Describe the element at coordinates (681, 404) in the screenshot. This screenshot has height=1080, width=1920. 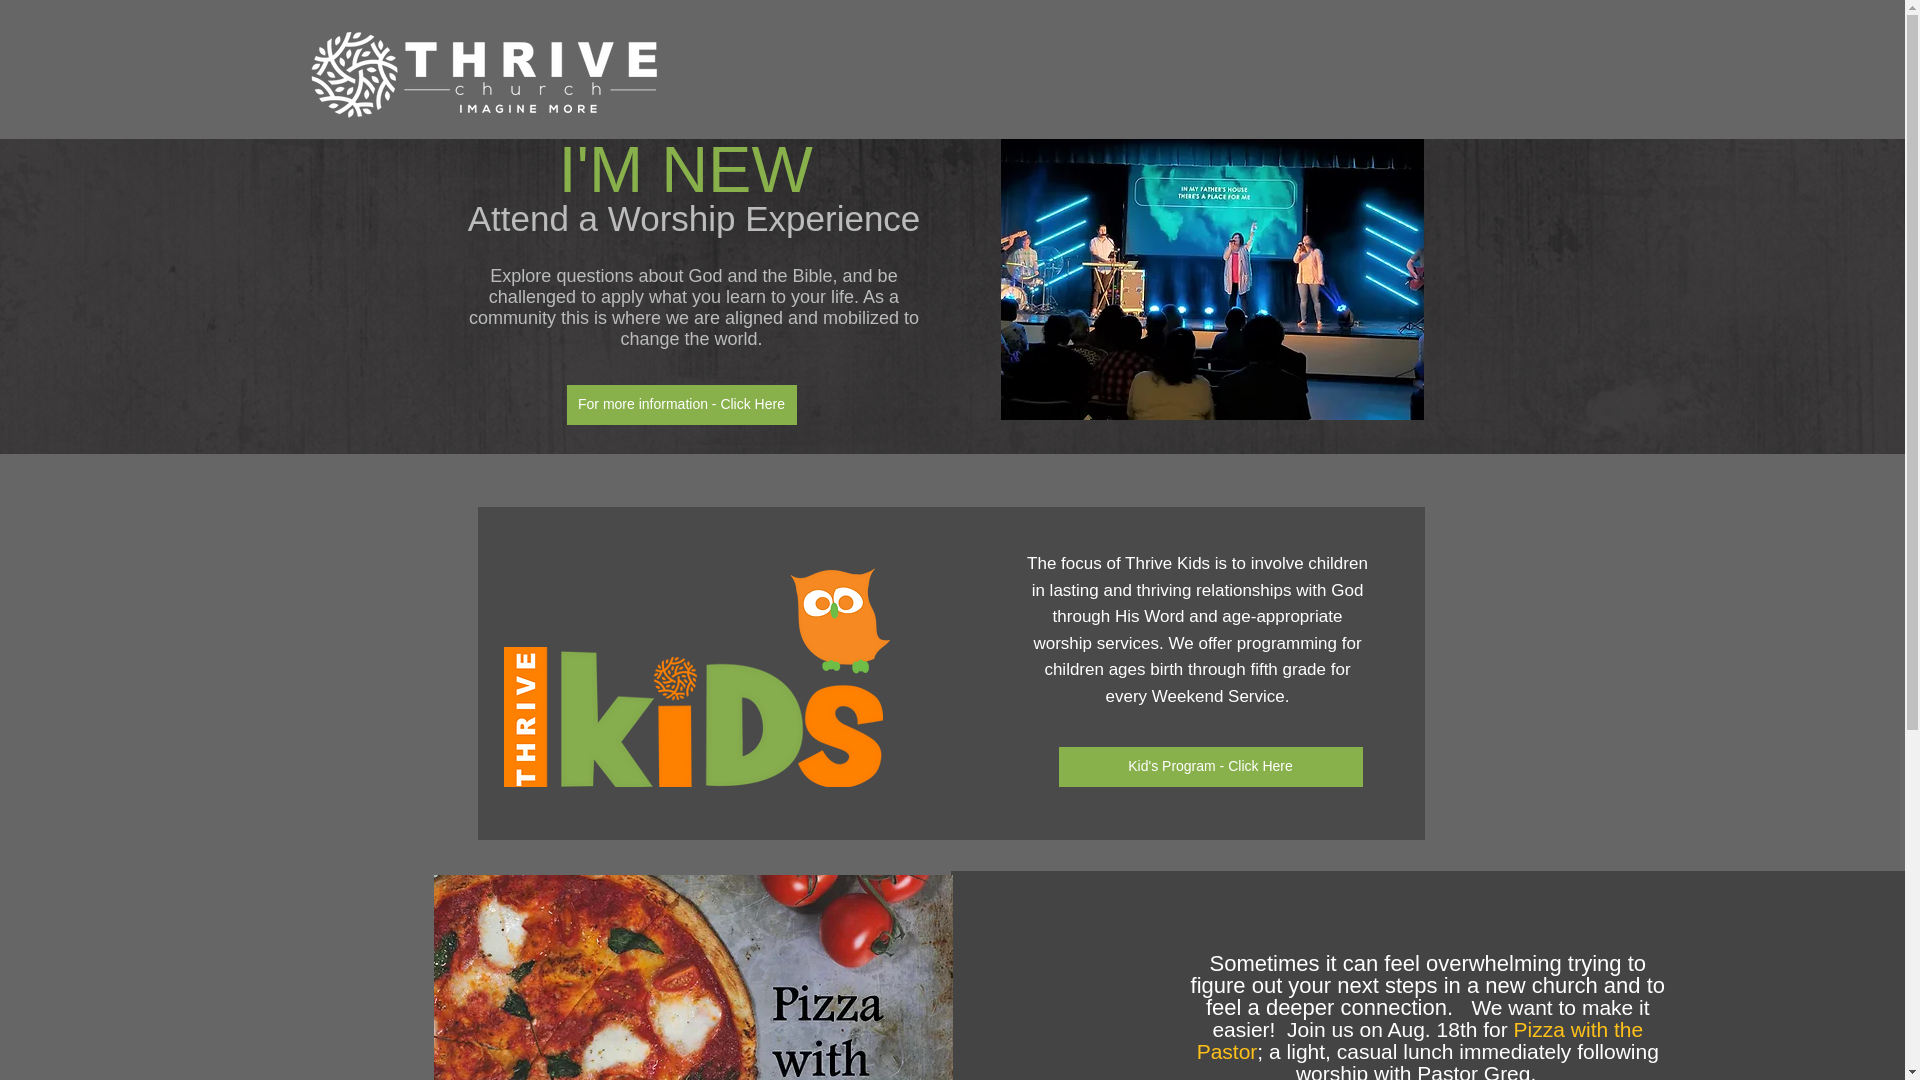
I see `For more information - Click Here` at that location.